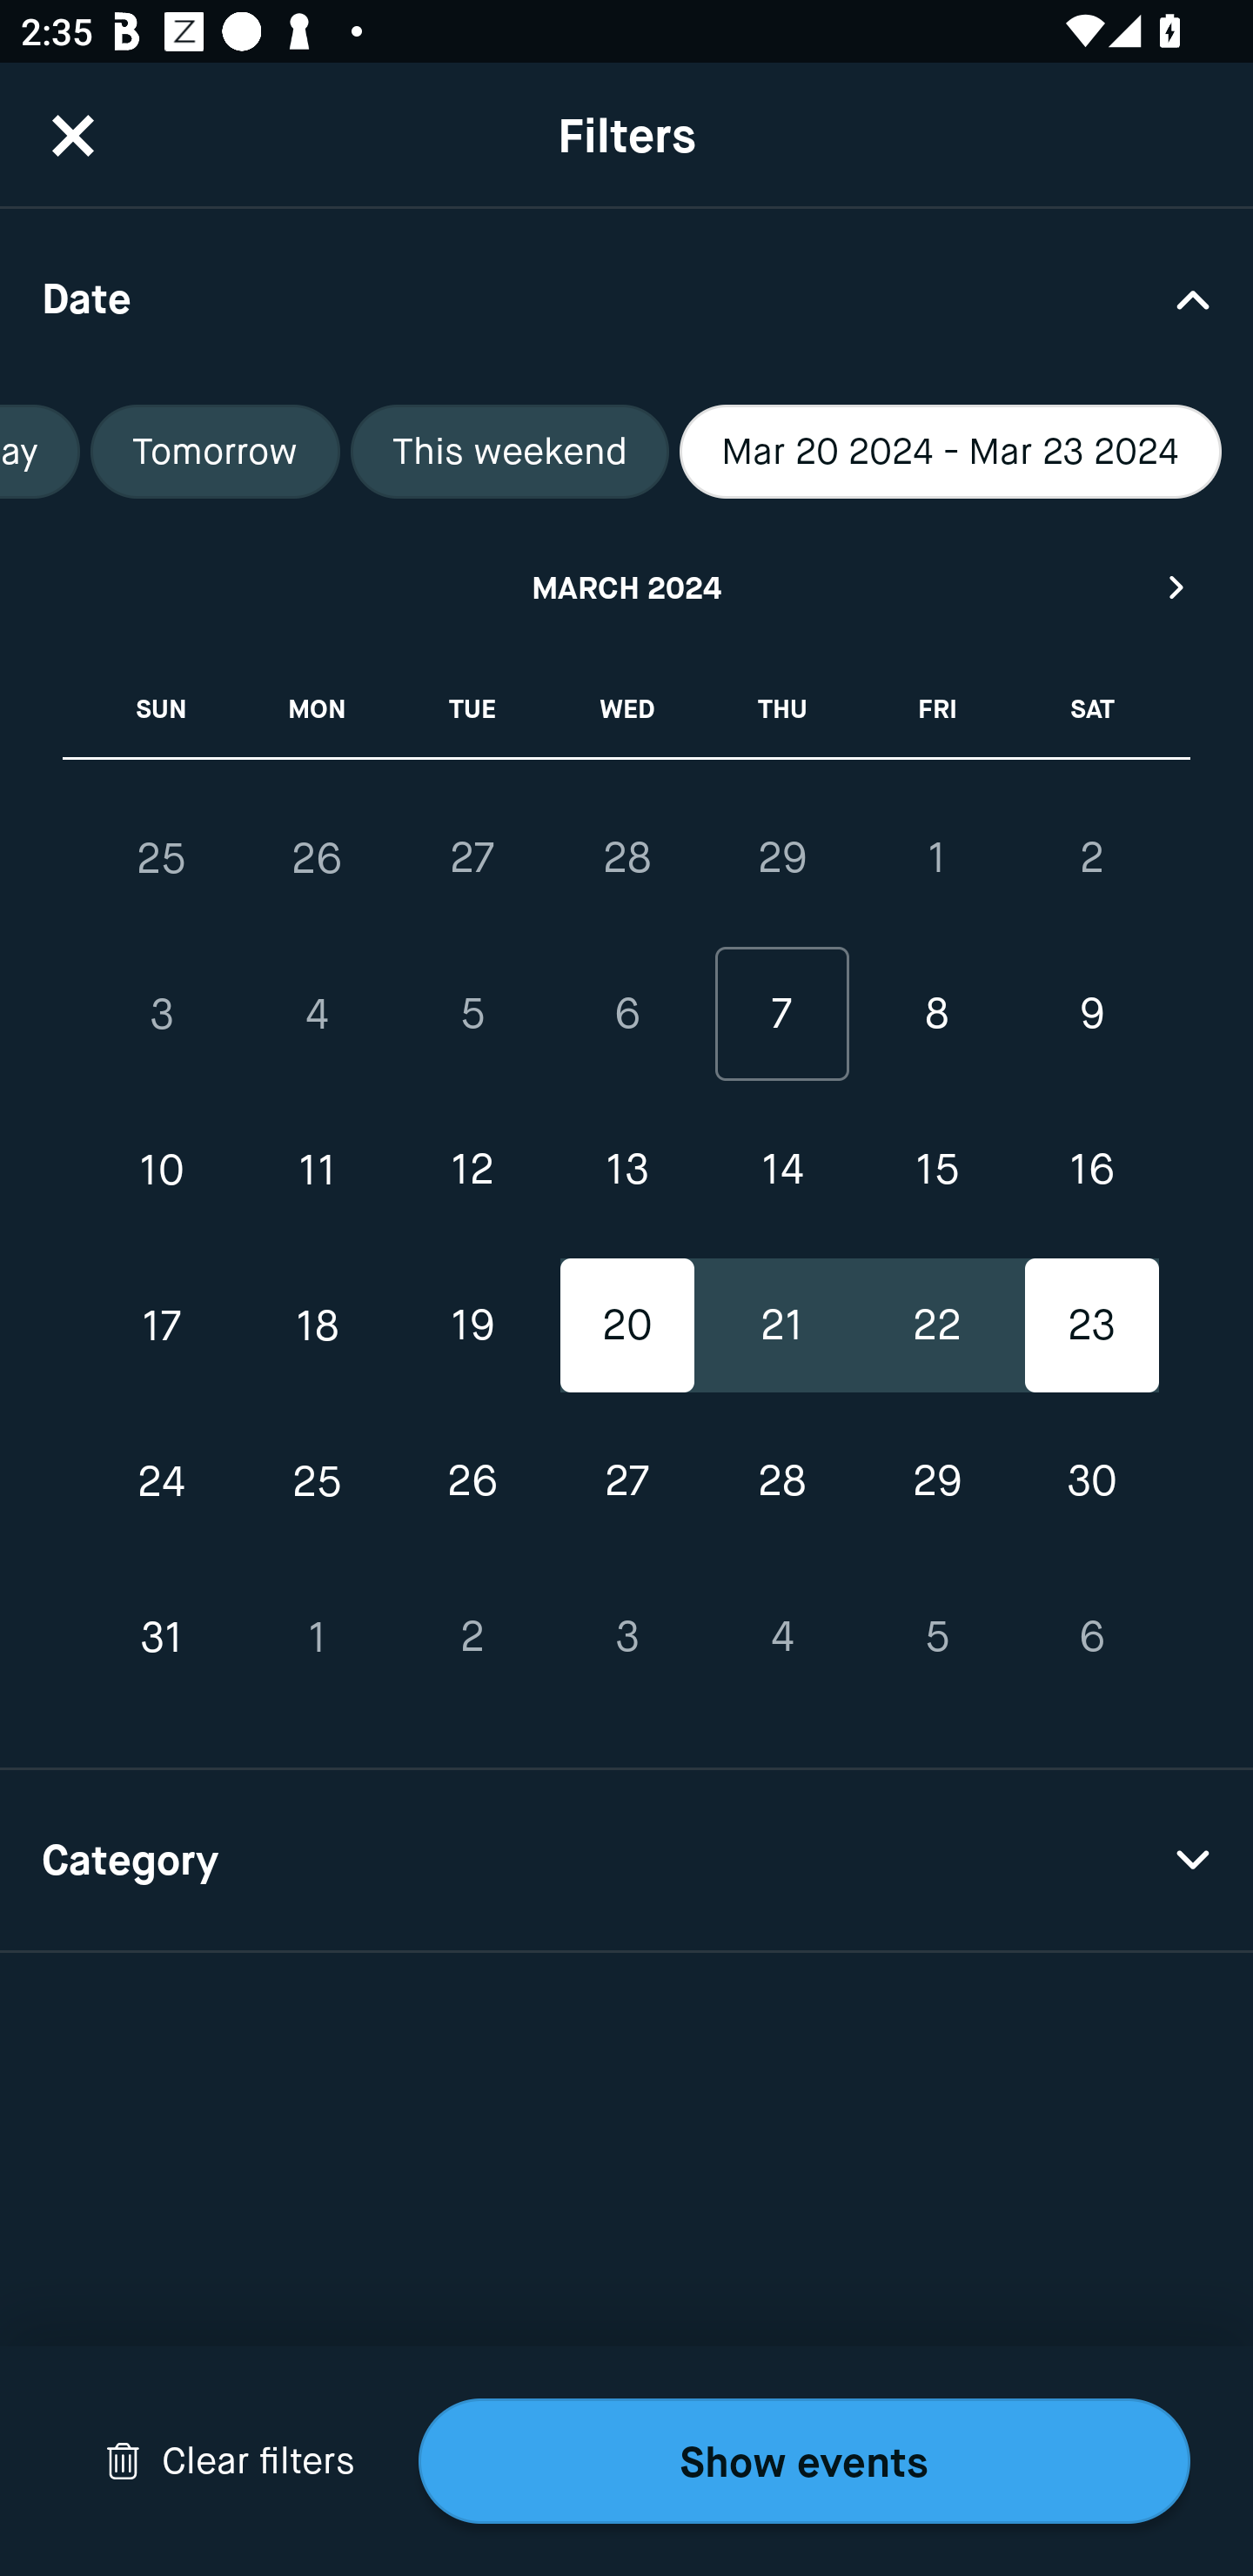 The image size is (1253, 2576). I want to click on 26, so click(472, 1481).